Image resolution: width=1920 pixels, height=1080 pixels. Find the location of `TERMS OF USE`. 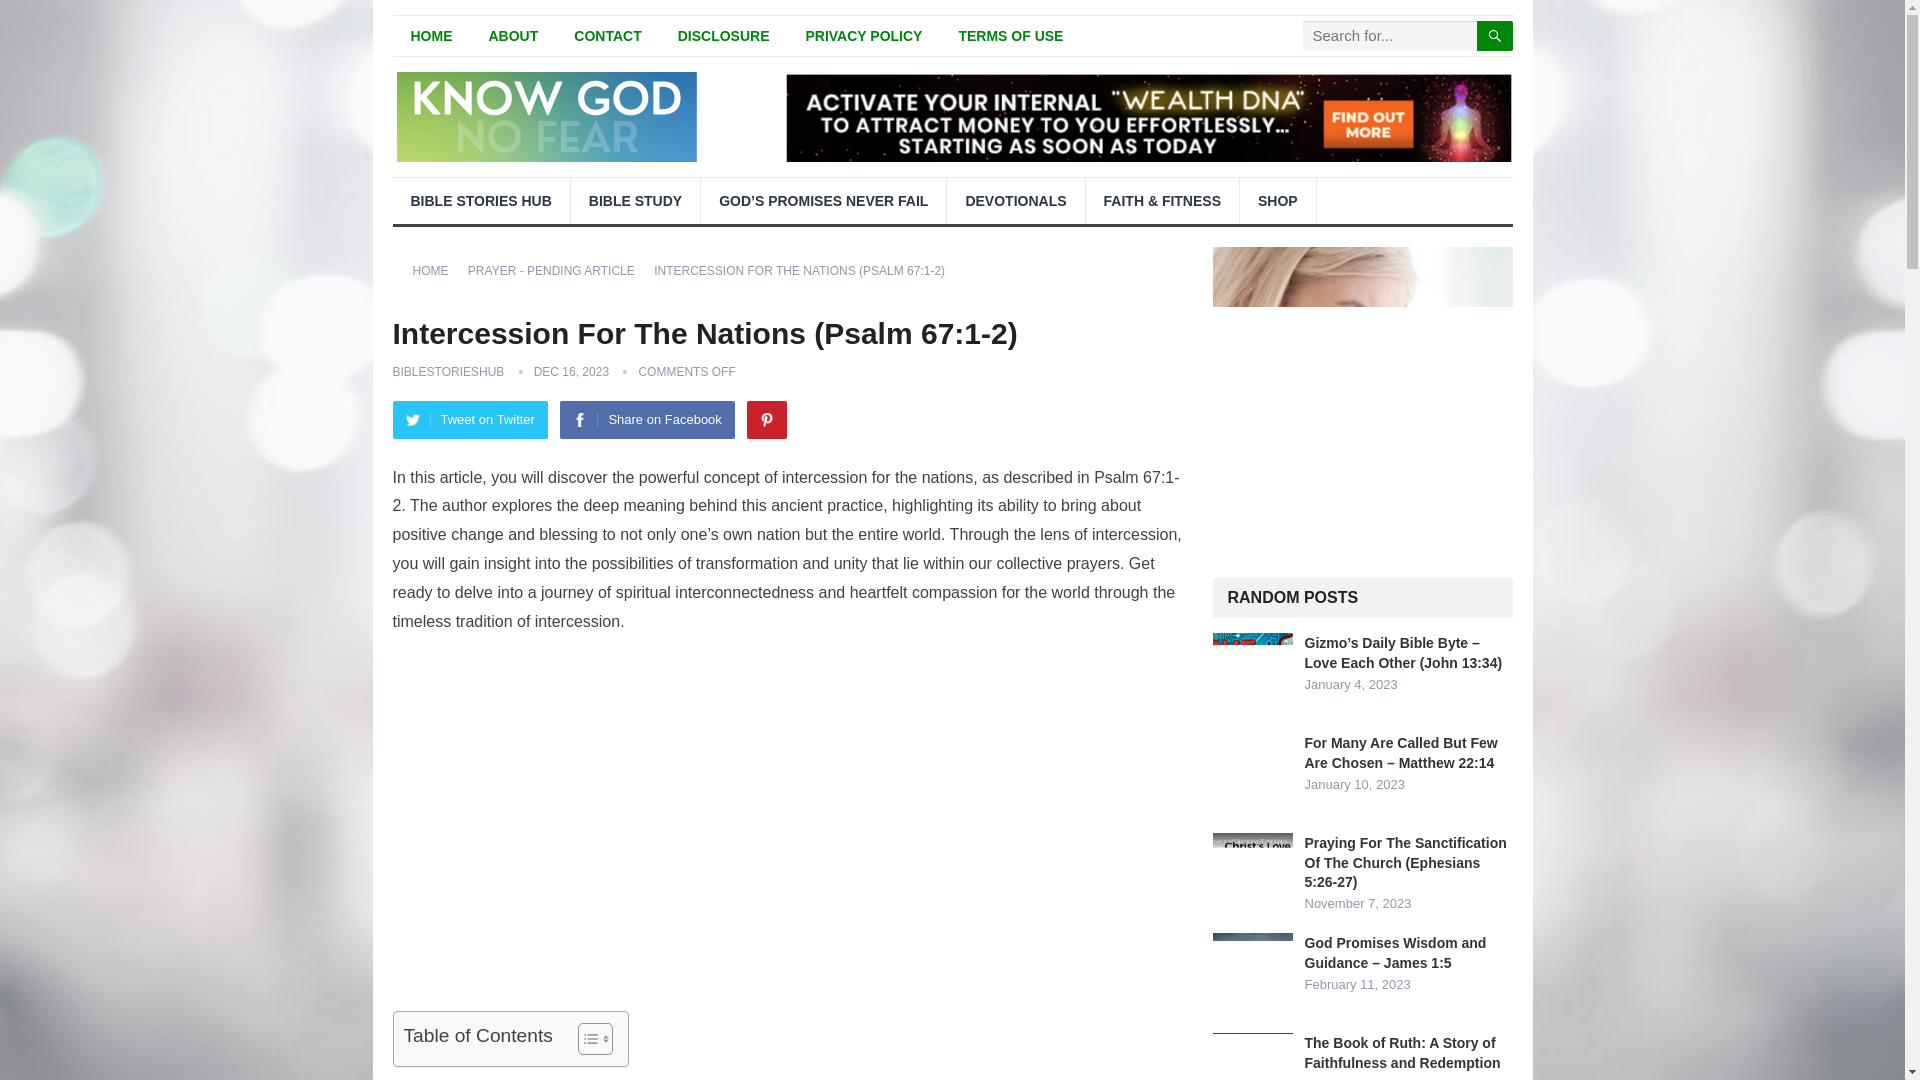

TERMS OF USE is located at coordinates (1010, 36).